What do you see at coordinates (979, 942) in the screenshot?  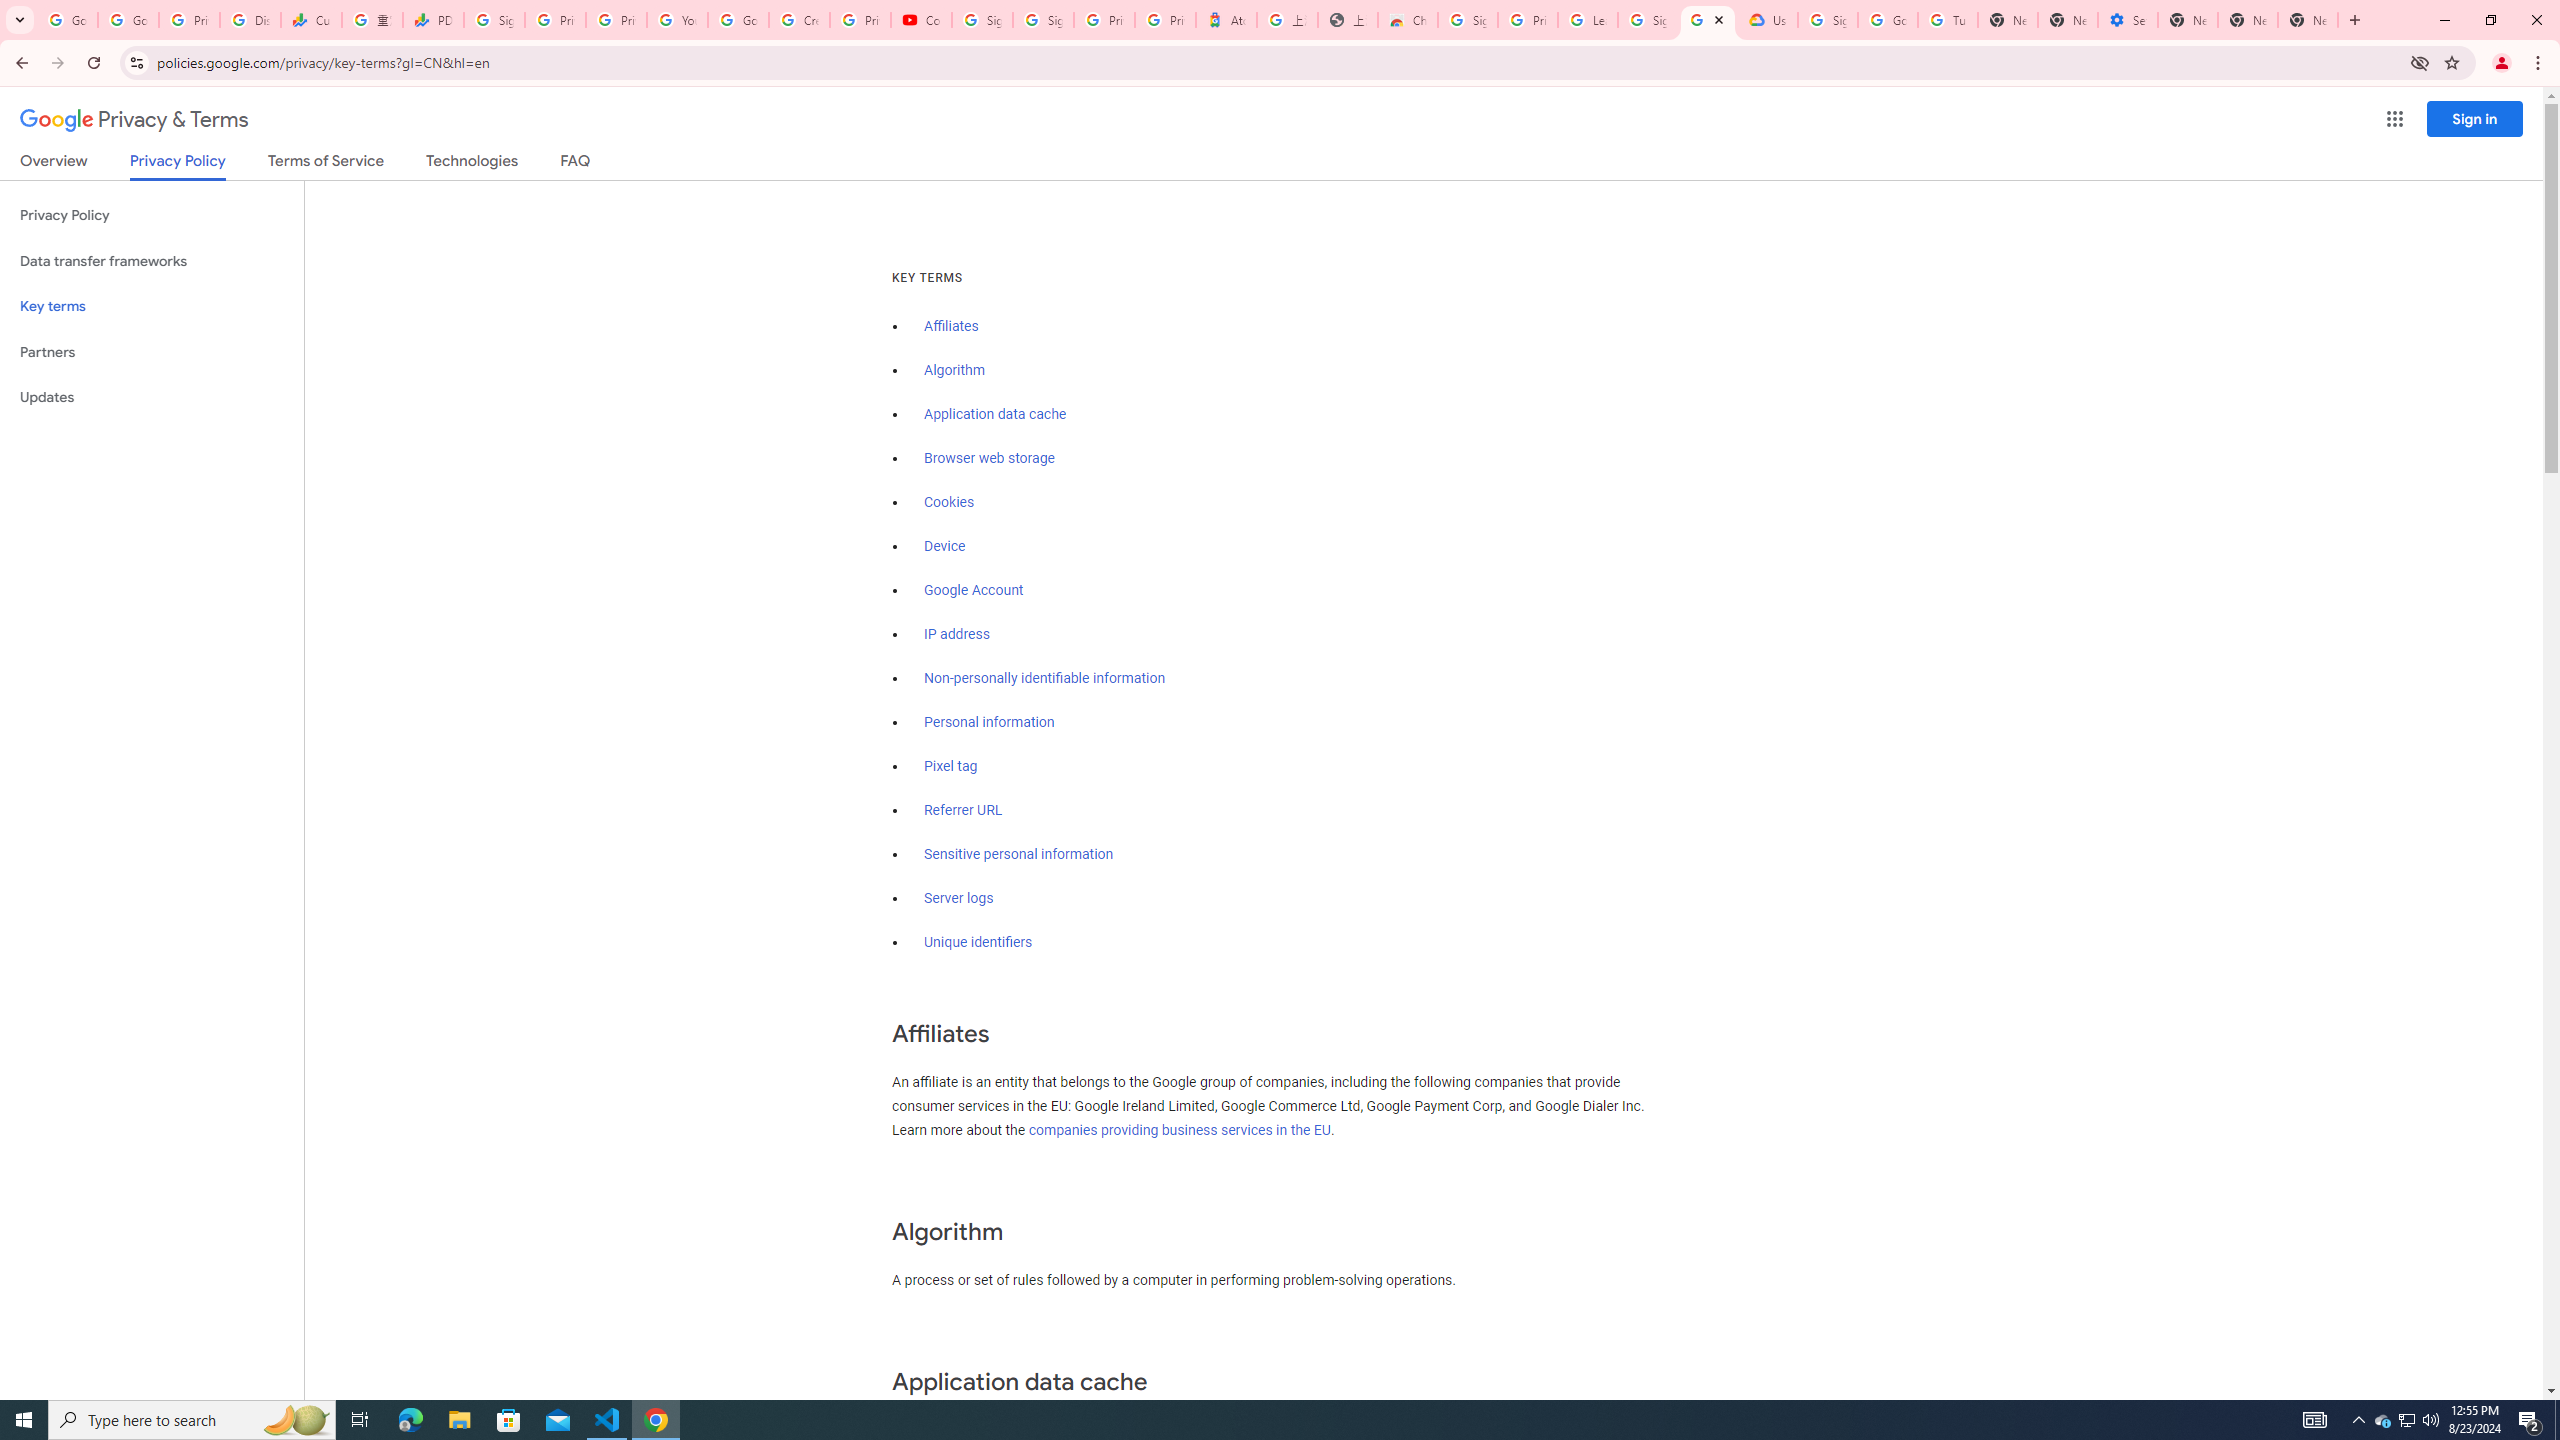 I see `Unique identifiers` at bounding box center [979, 942].